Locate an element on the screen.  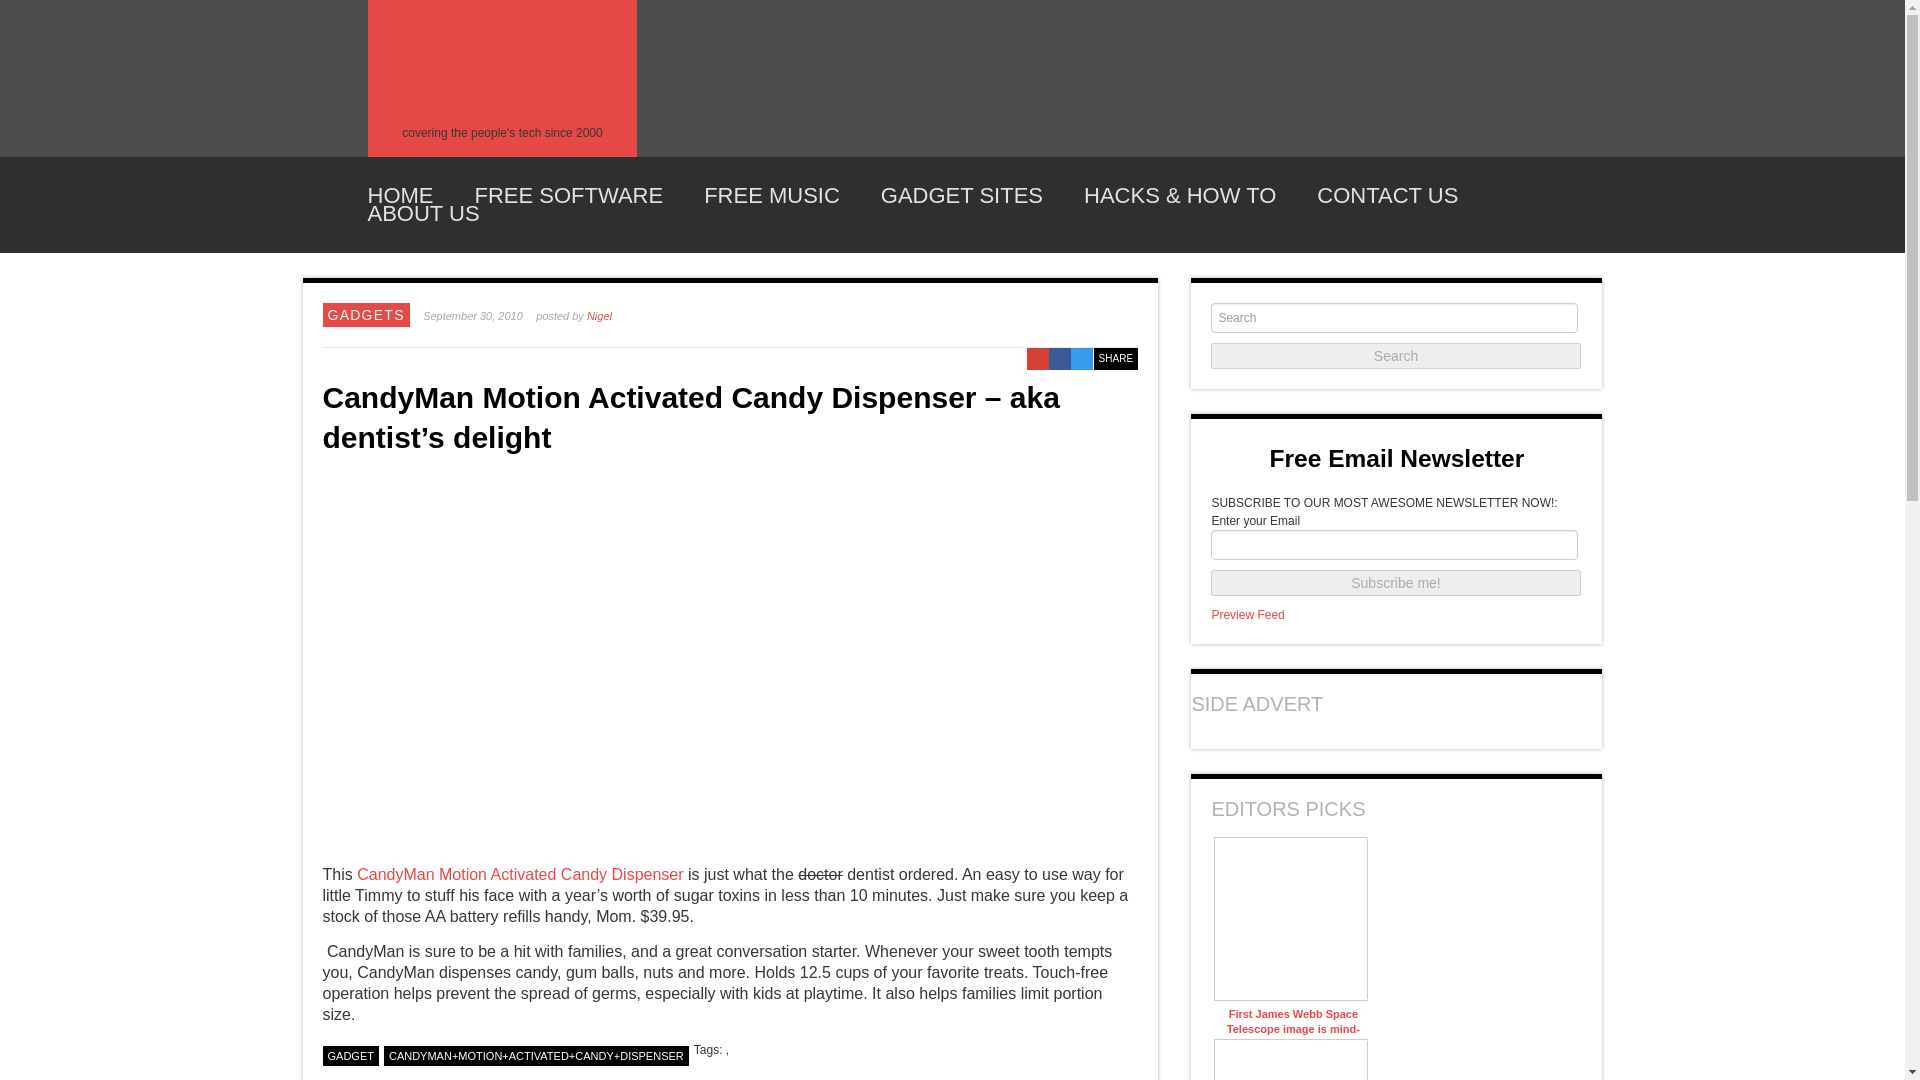
ABOUT US is located at coordinates (424, 214).